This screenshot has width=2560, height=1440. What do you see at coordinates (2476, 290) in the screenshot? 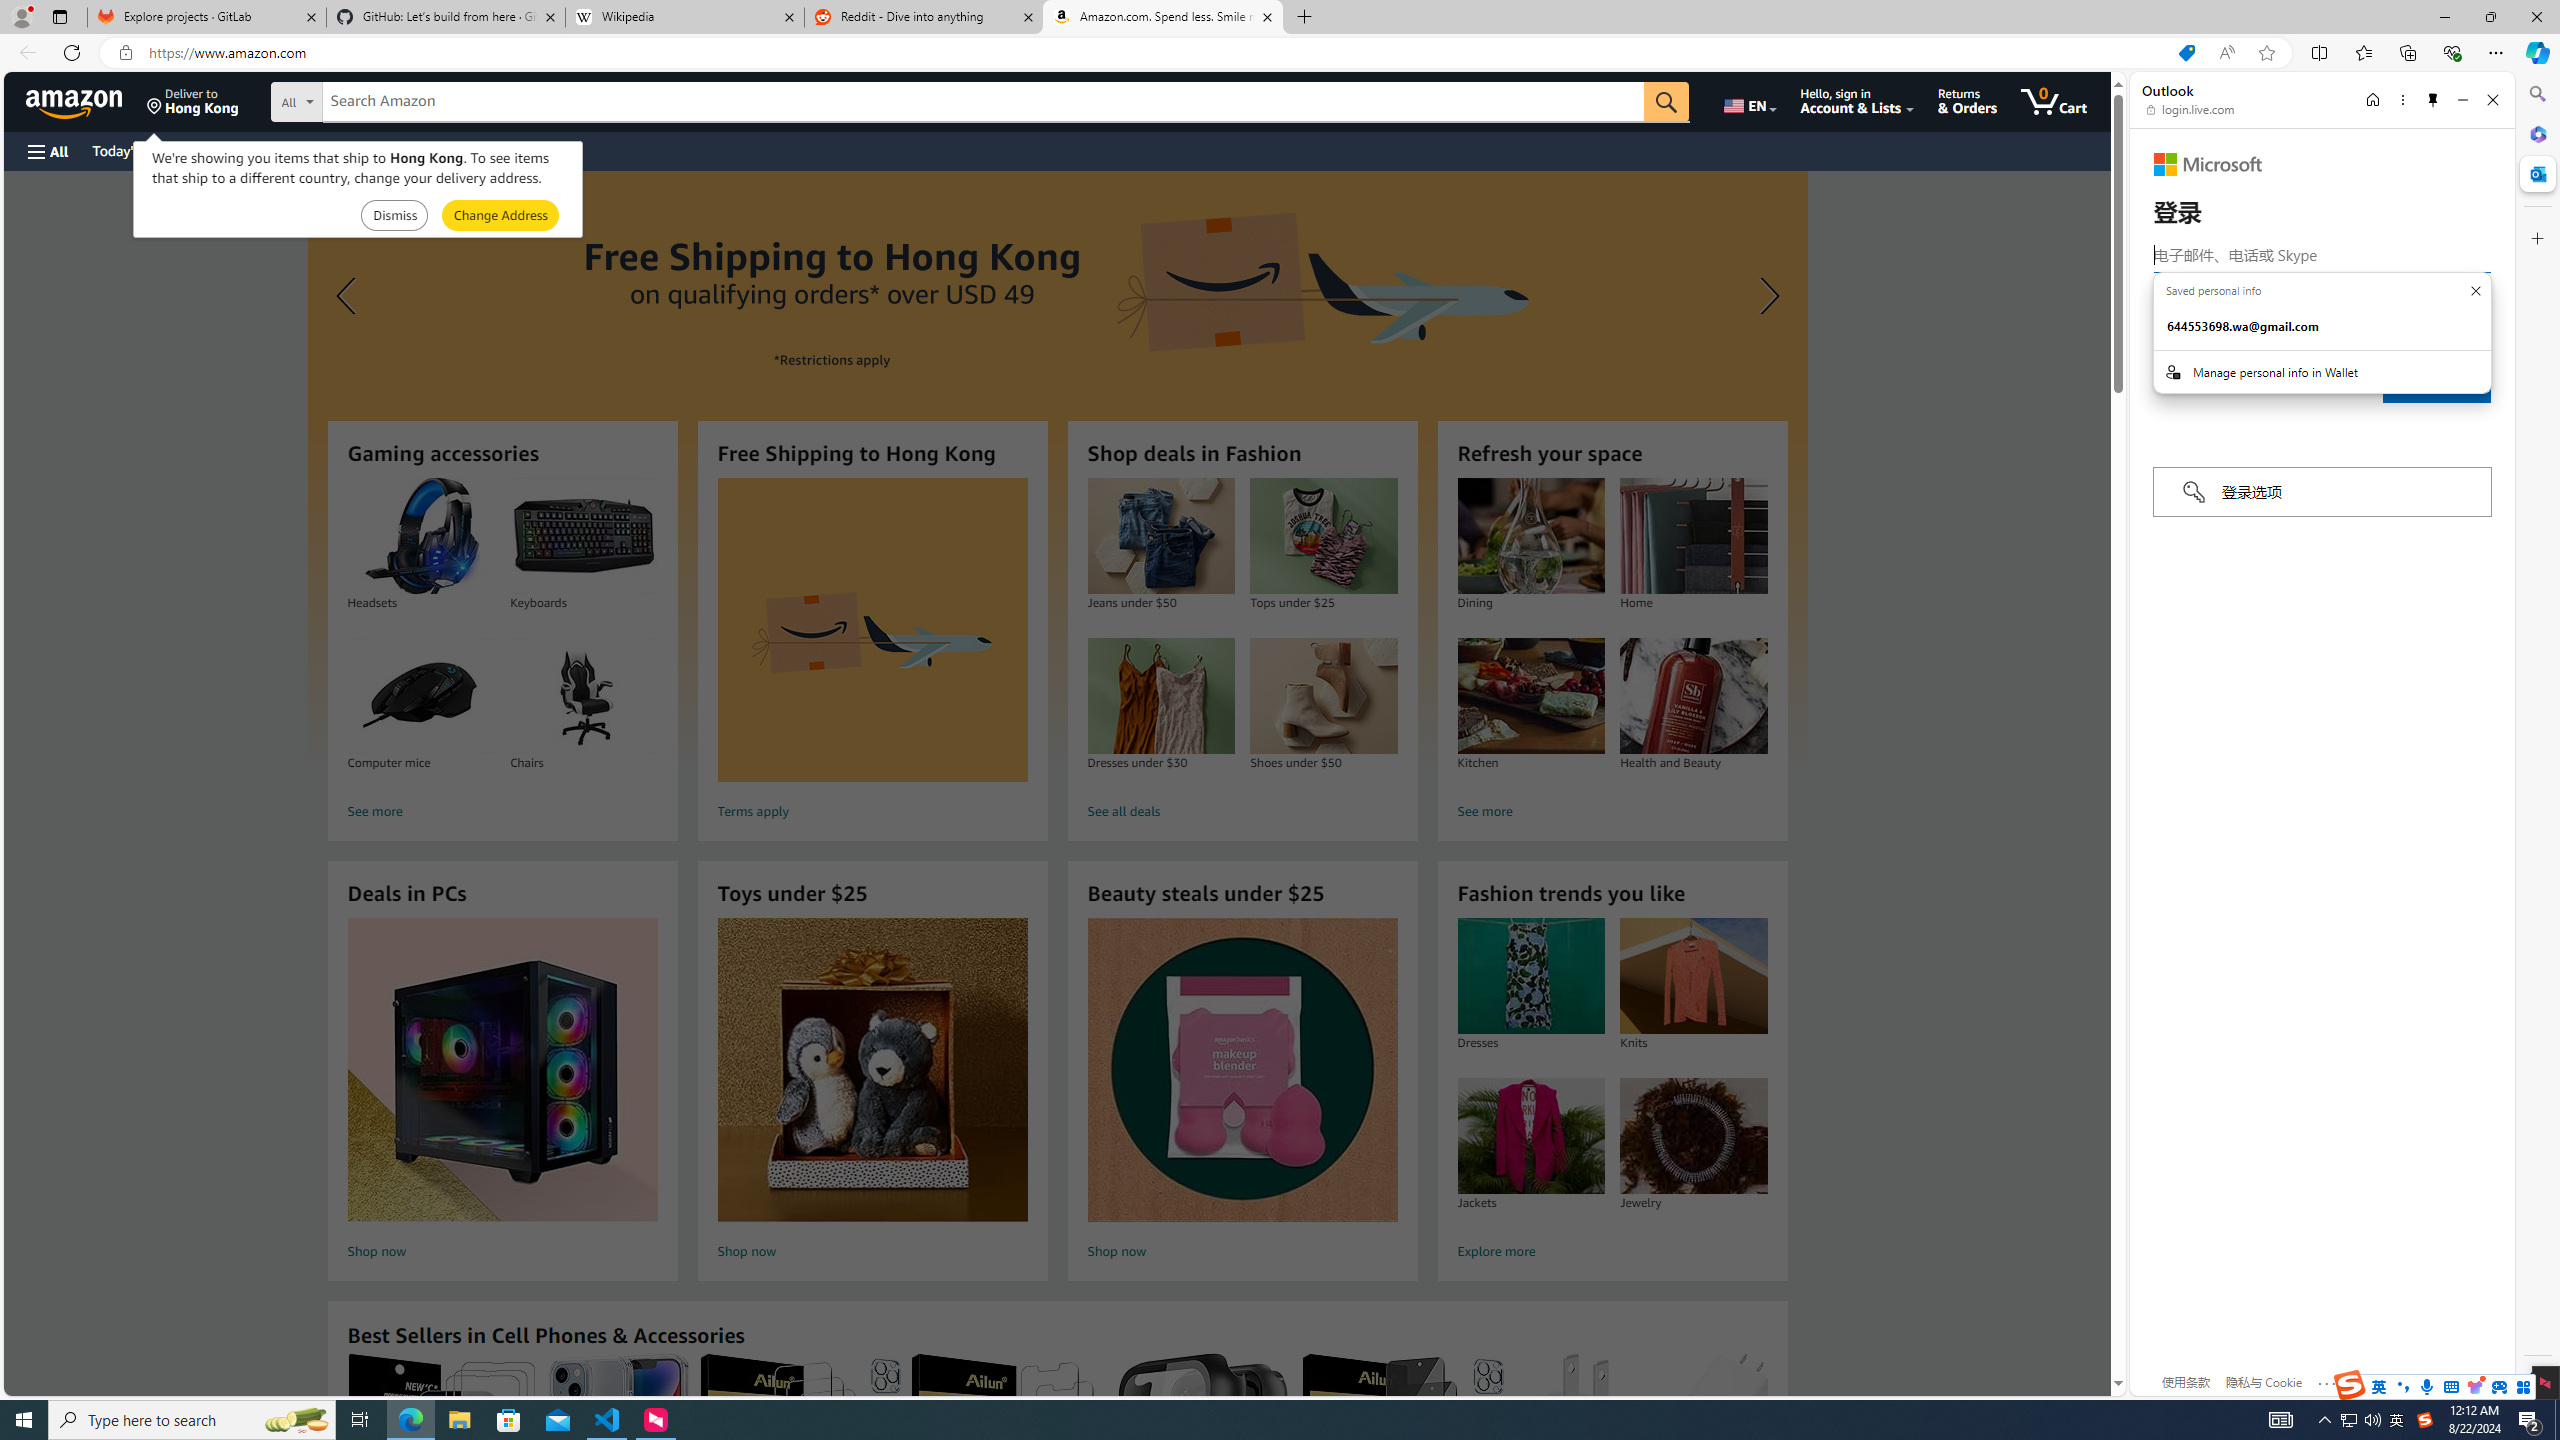
I see `Don't show saved information` at bounding box center [2476, 290].